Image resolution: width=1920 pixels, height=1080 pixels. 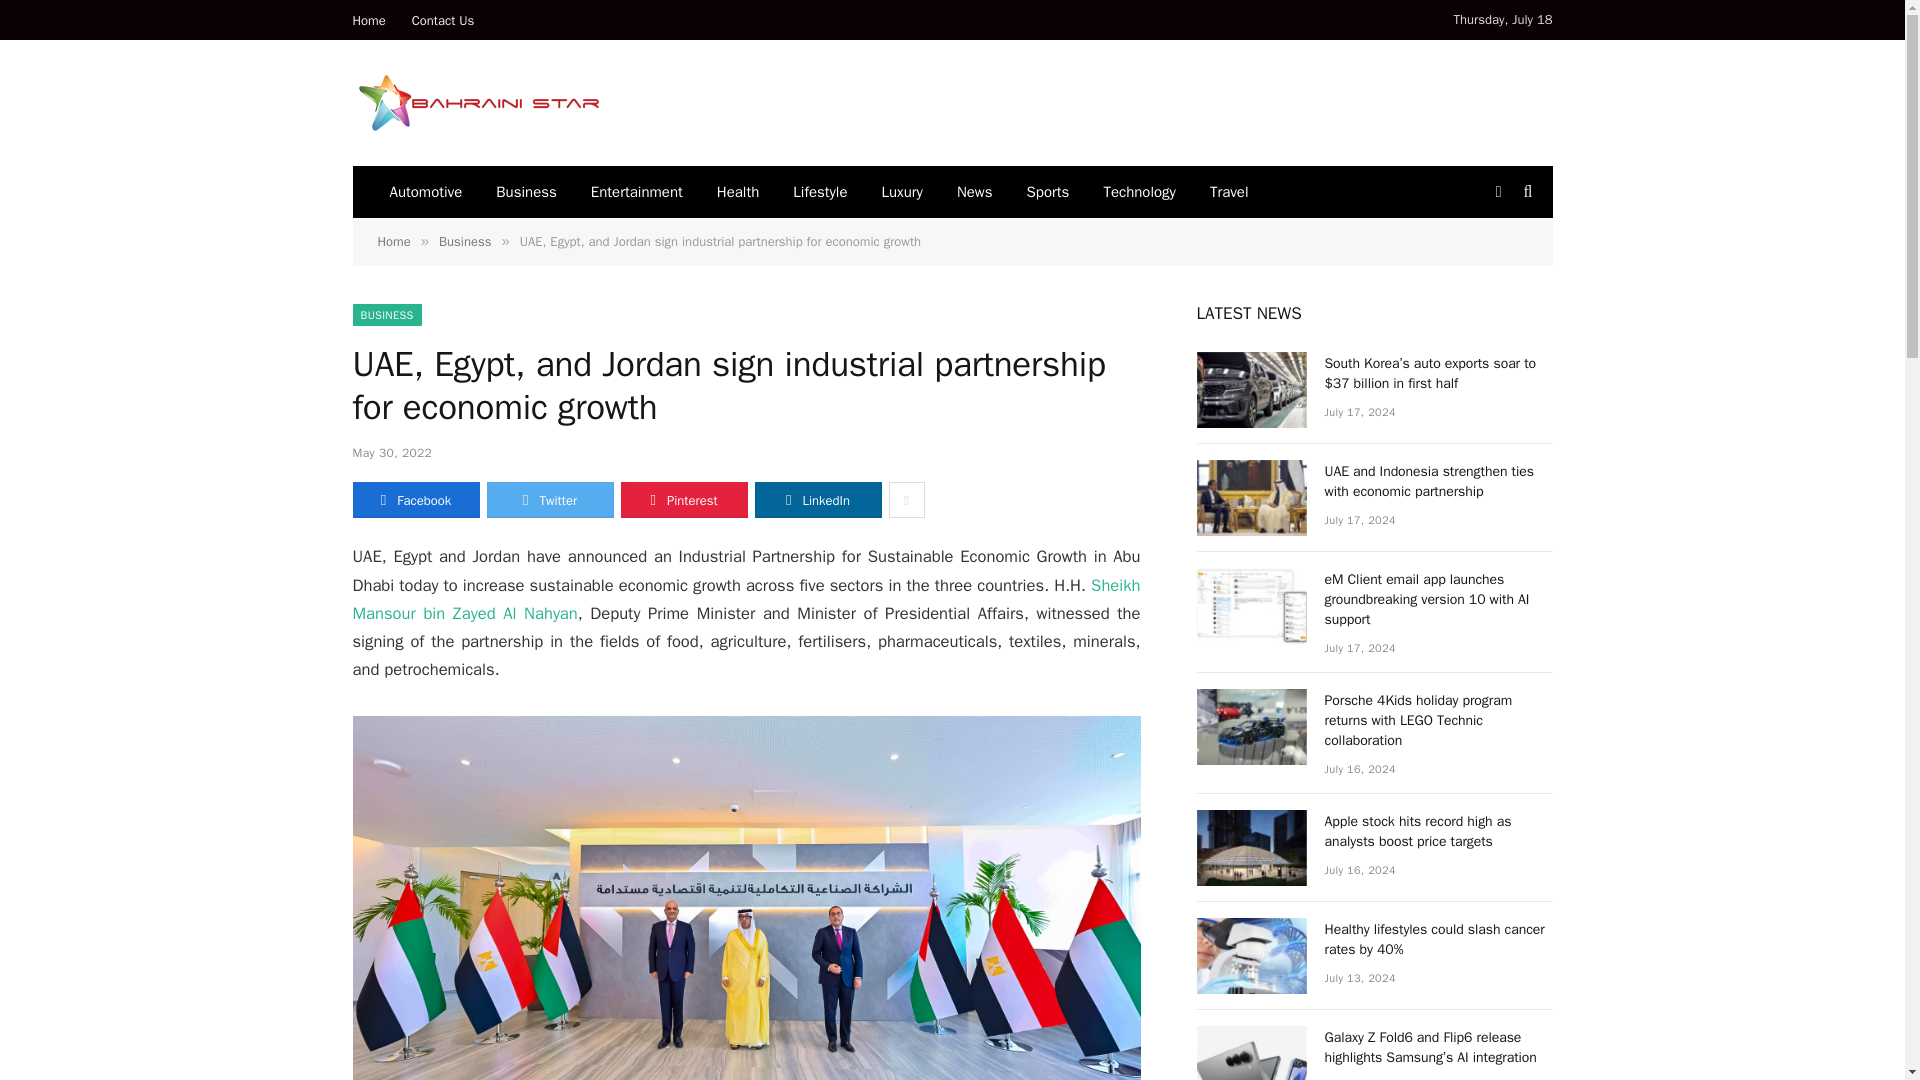 What do you see at coordinates (548, 500) in the screenshot?
I see `Twitter` at bounding box center [548, 500].